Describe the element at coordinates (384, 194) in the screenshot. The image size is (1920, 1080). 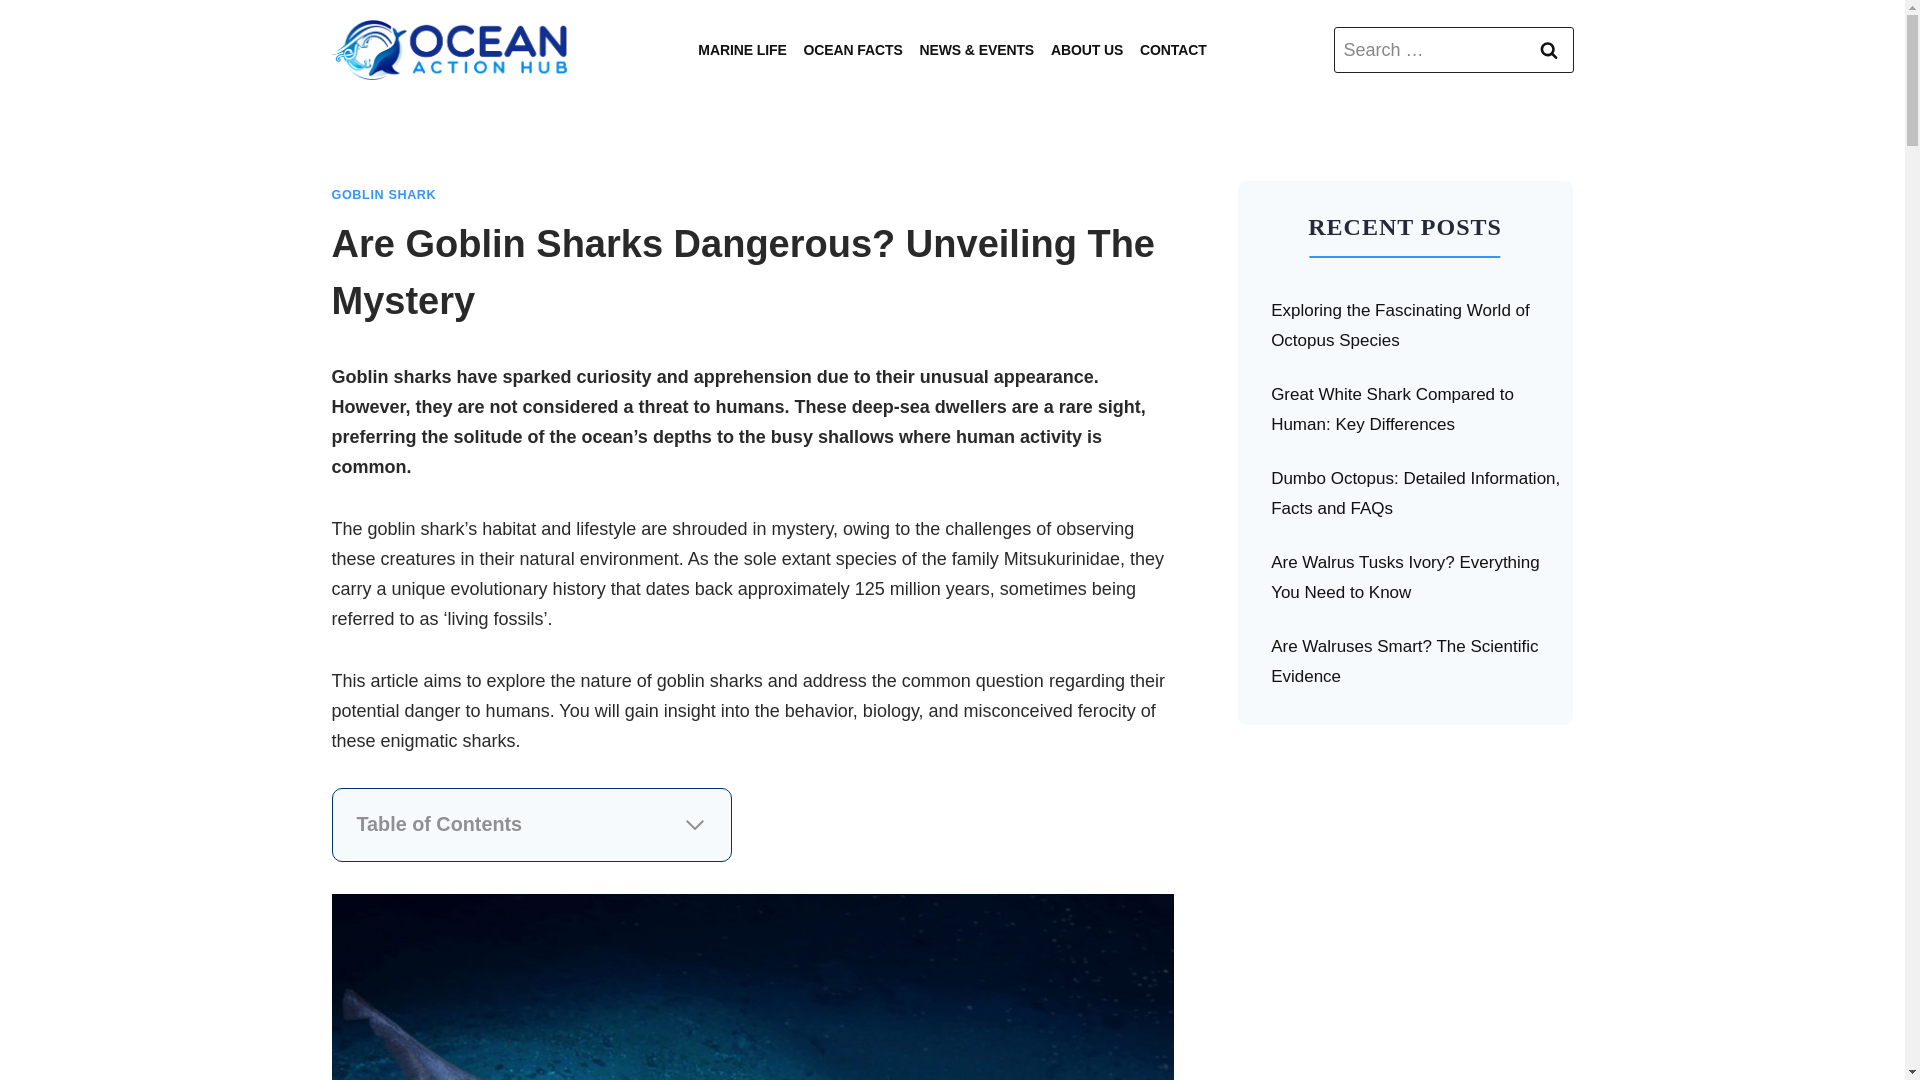
I see `GOBLIN SHARK` at that location.